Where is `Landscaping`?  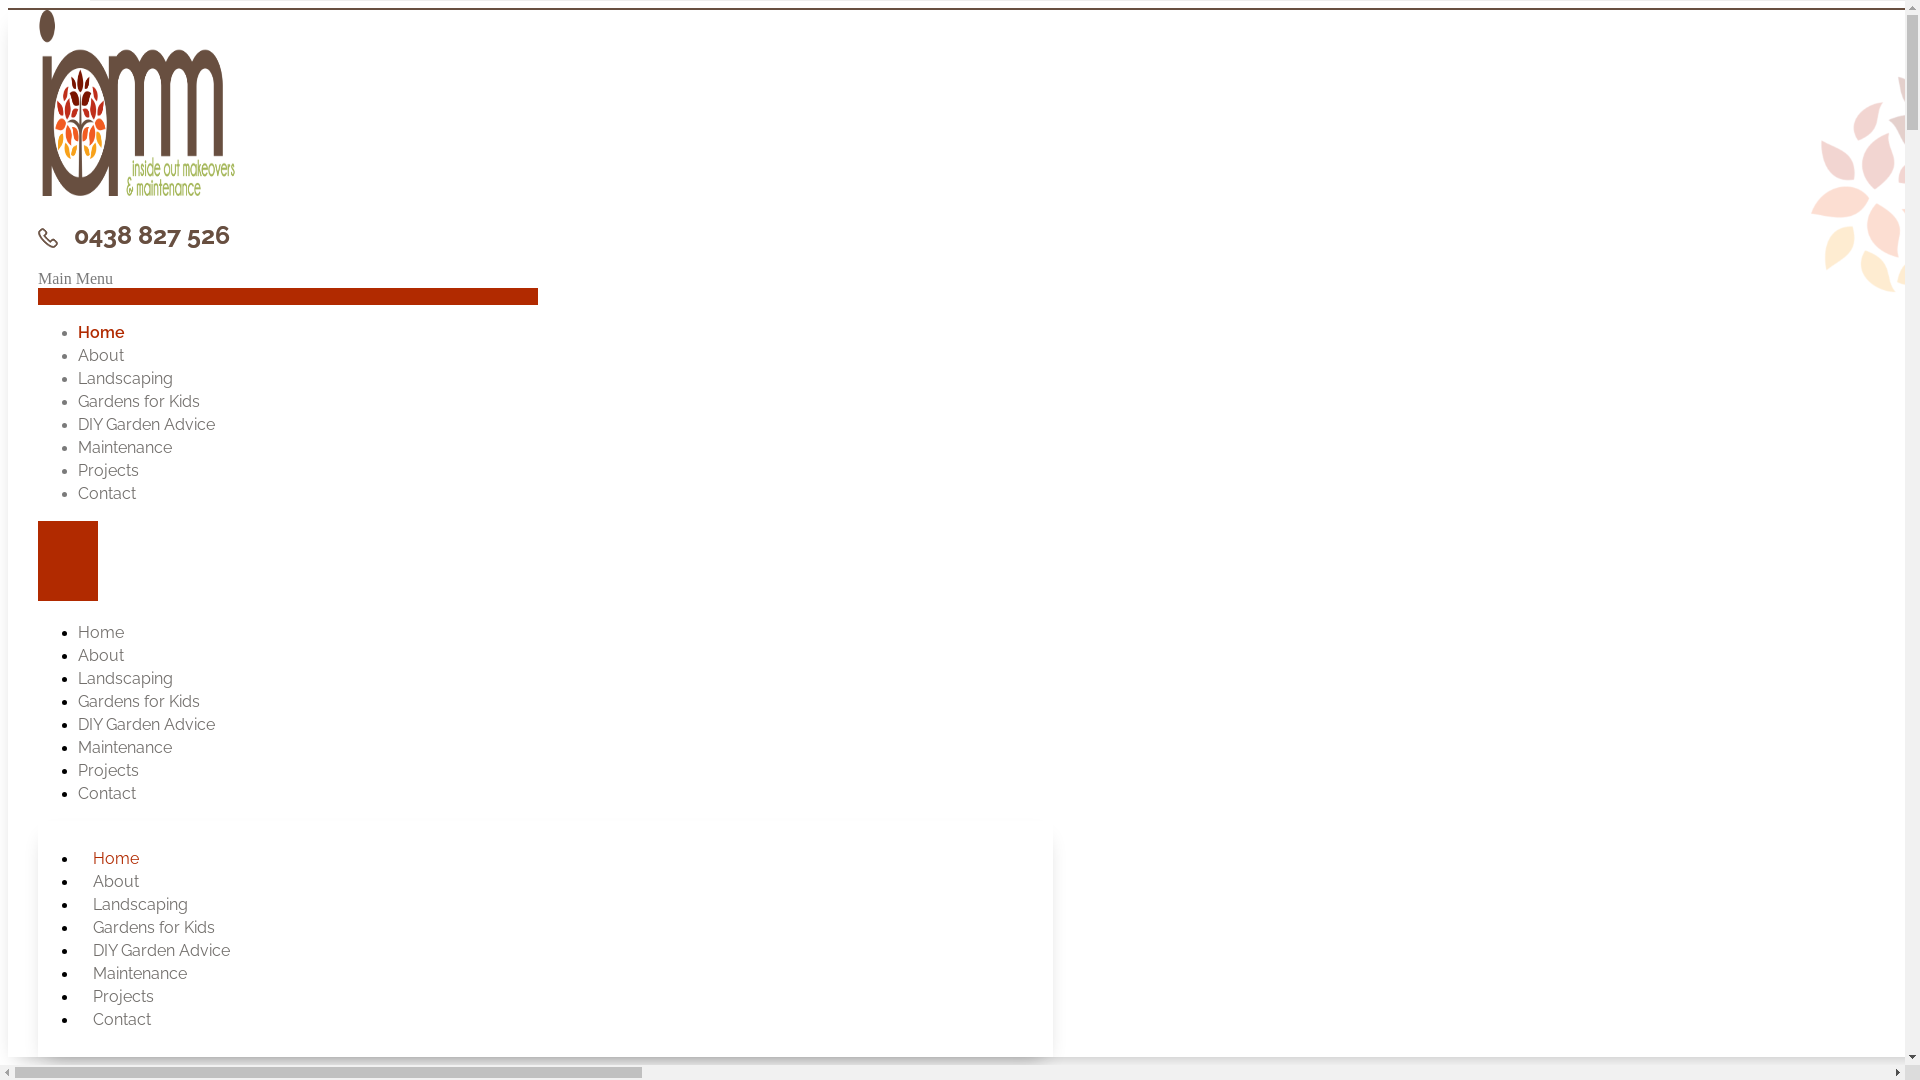 Landscaping is located at coordinates (126, 378).